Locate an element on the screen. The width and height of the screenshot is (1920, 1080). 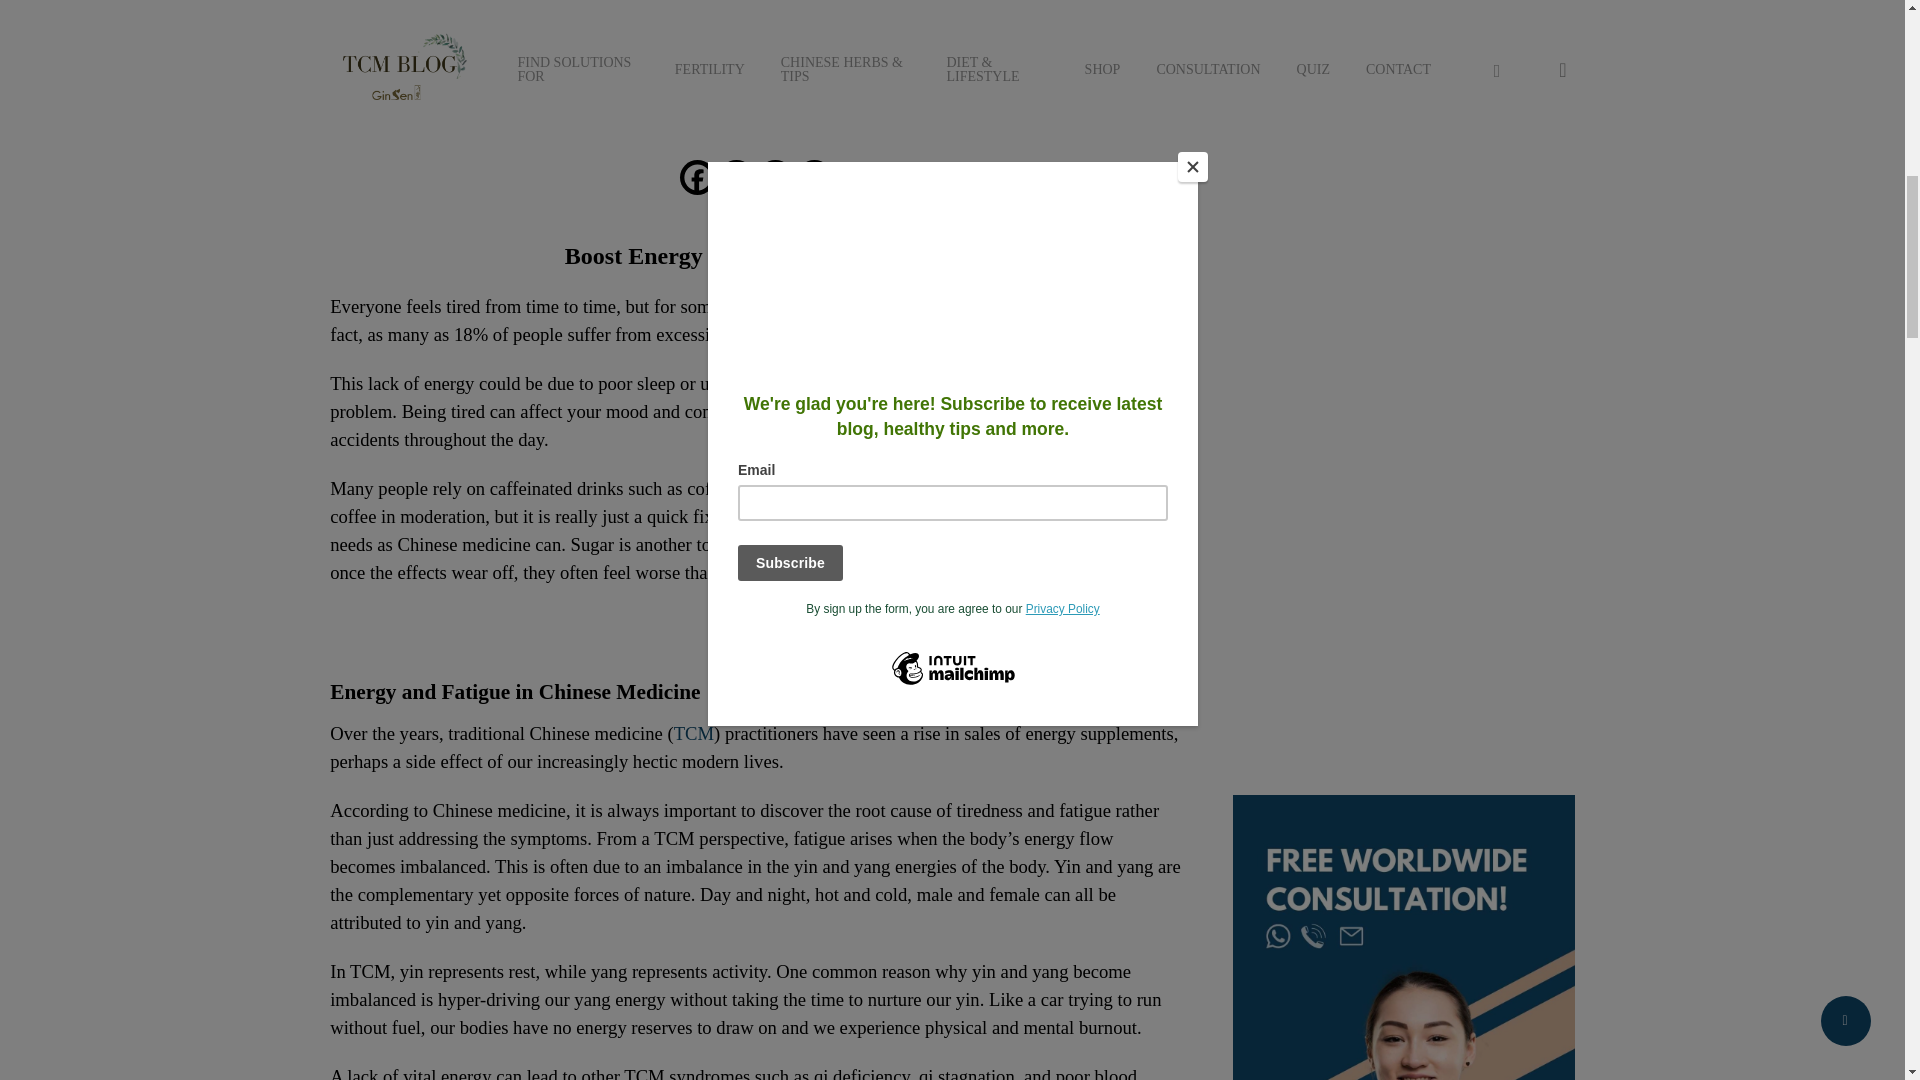
Pinterest is located at coordinates (814, 177).